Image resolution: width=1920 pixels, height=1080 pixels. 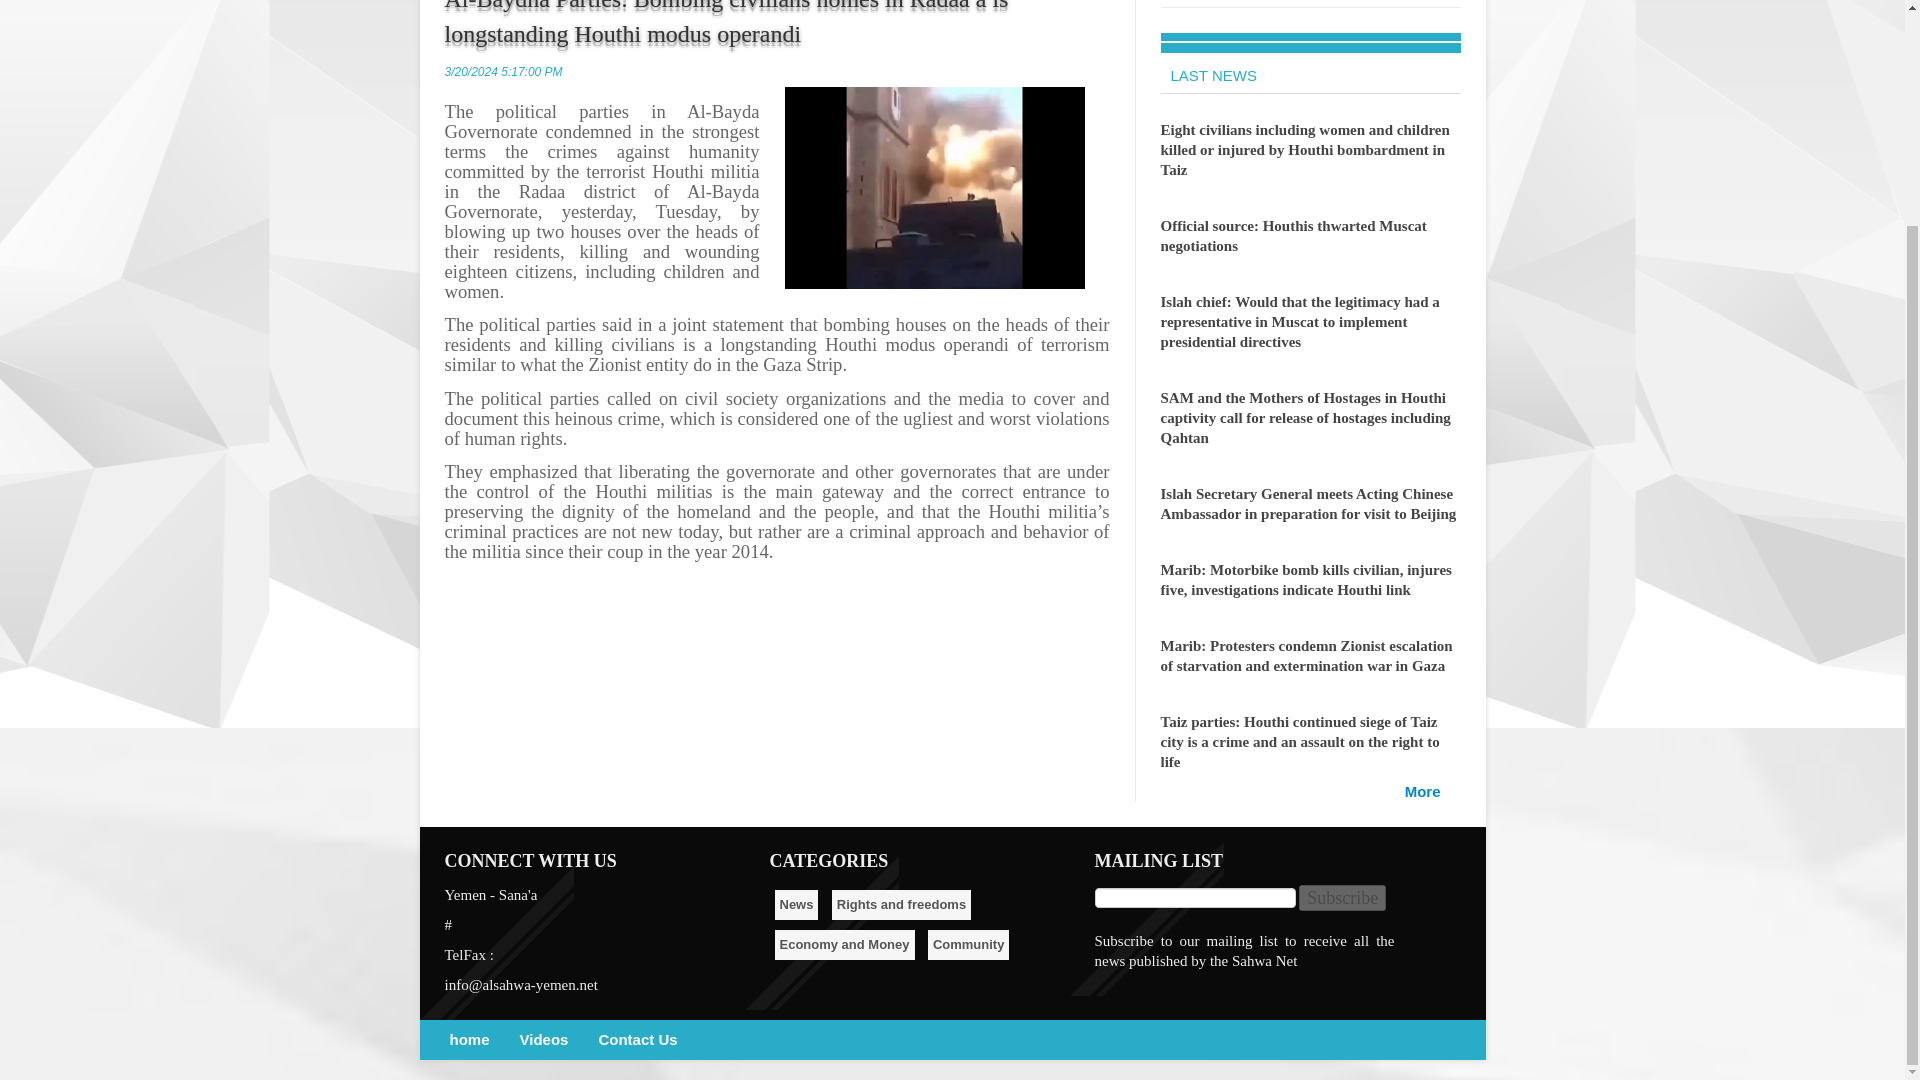 I want to click on home, so click(x=469, y=1040).